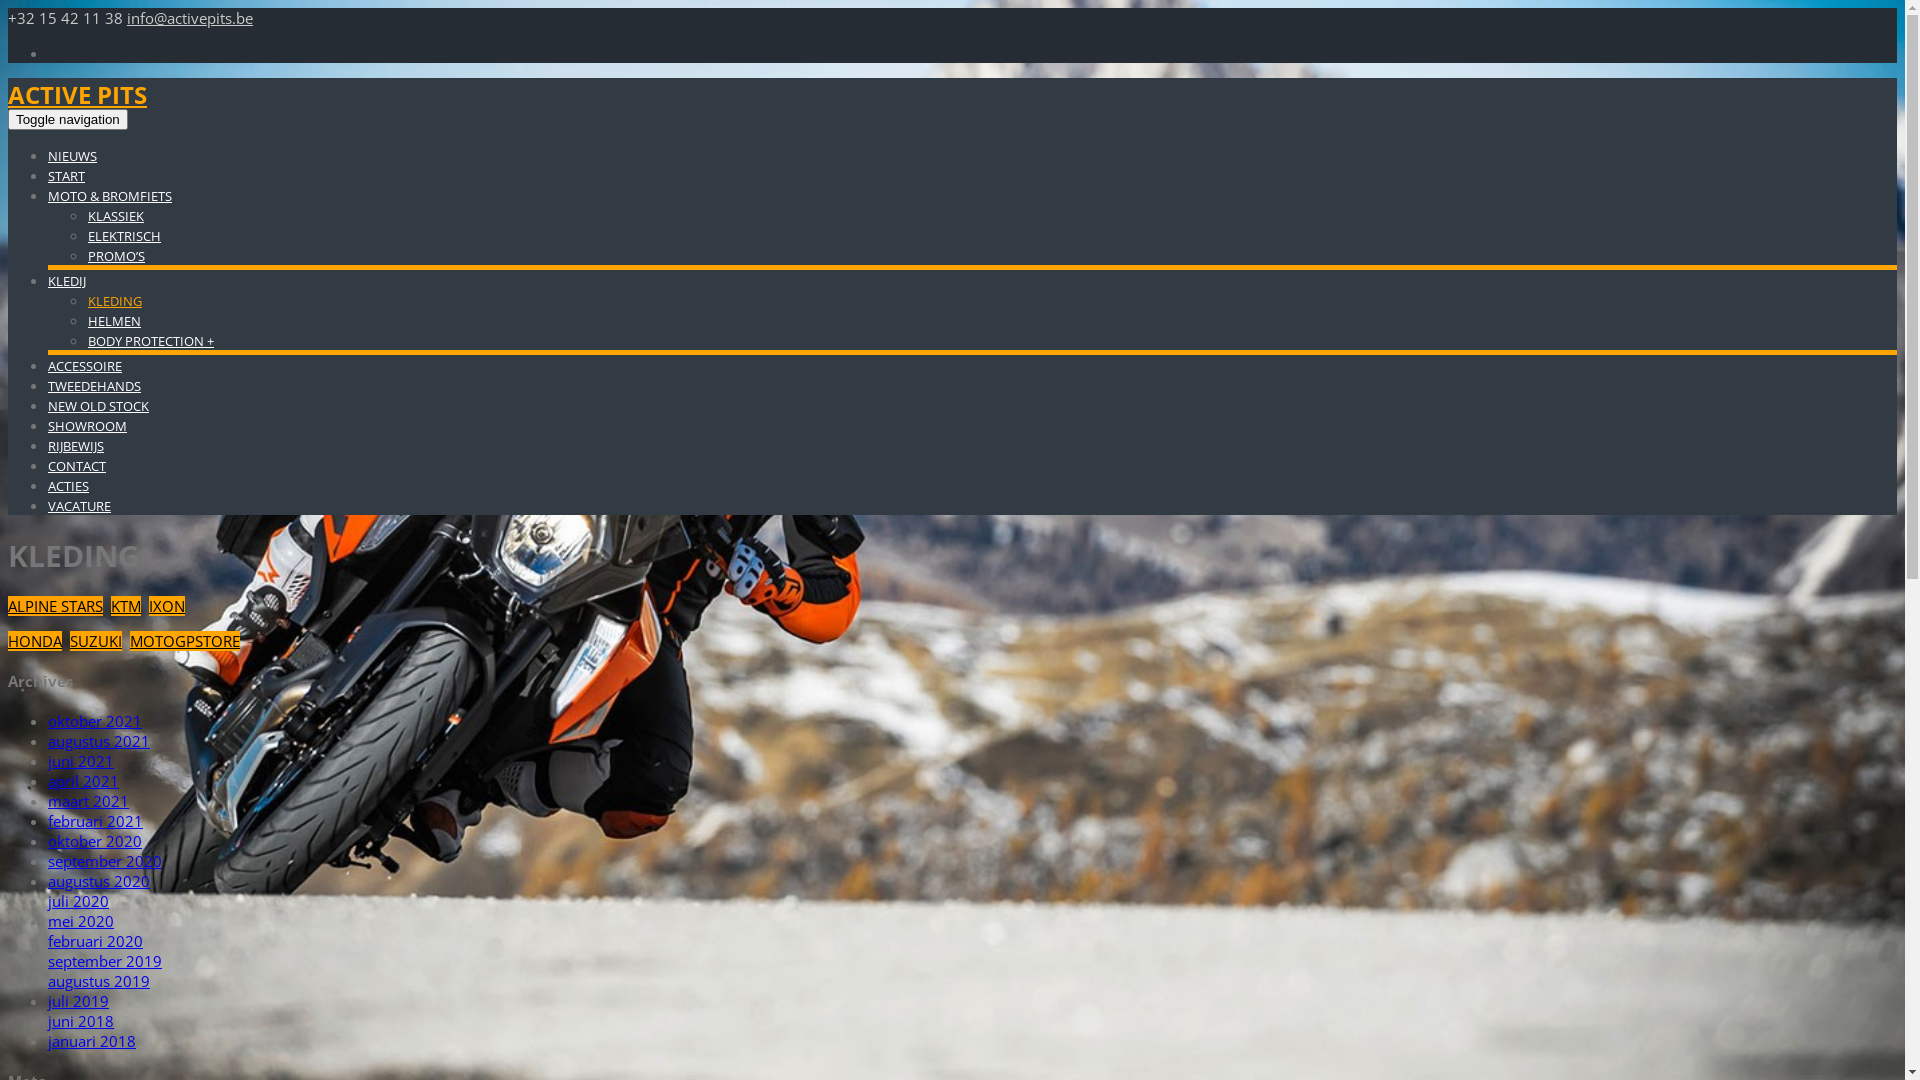 The width and height of the screenshot is (1920, 1080). Describe the element at coordinates (96, 821) in the screenshot. I see `februari 2021` at that location.